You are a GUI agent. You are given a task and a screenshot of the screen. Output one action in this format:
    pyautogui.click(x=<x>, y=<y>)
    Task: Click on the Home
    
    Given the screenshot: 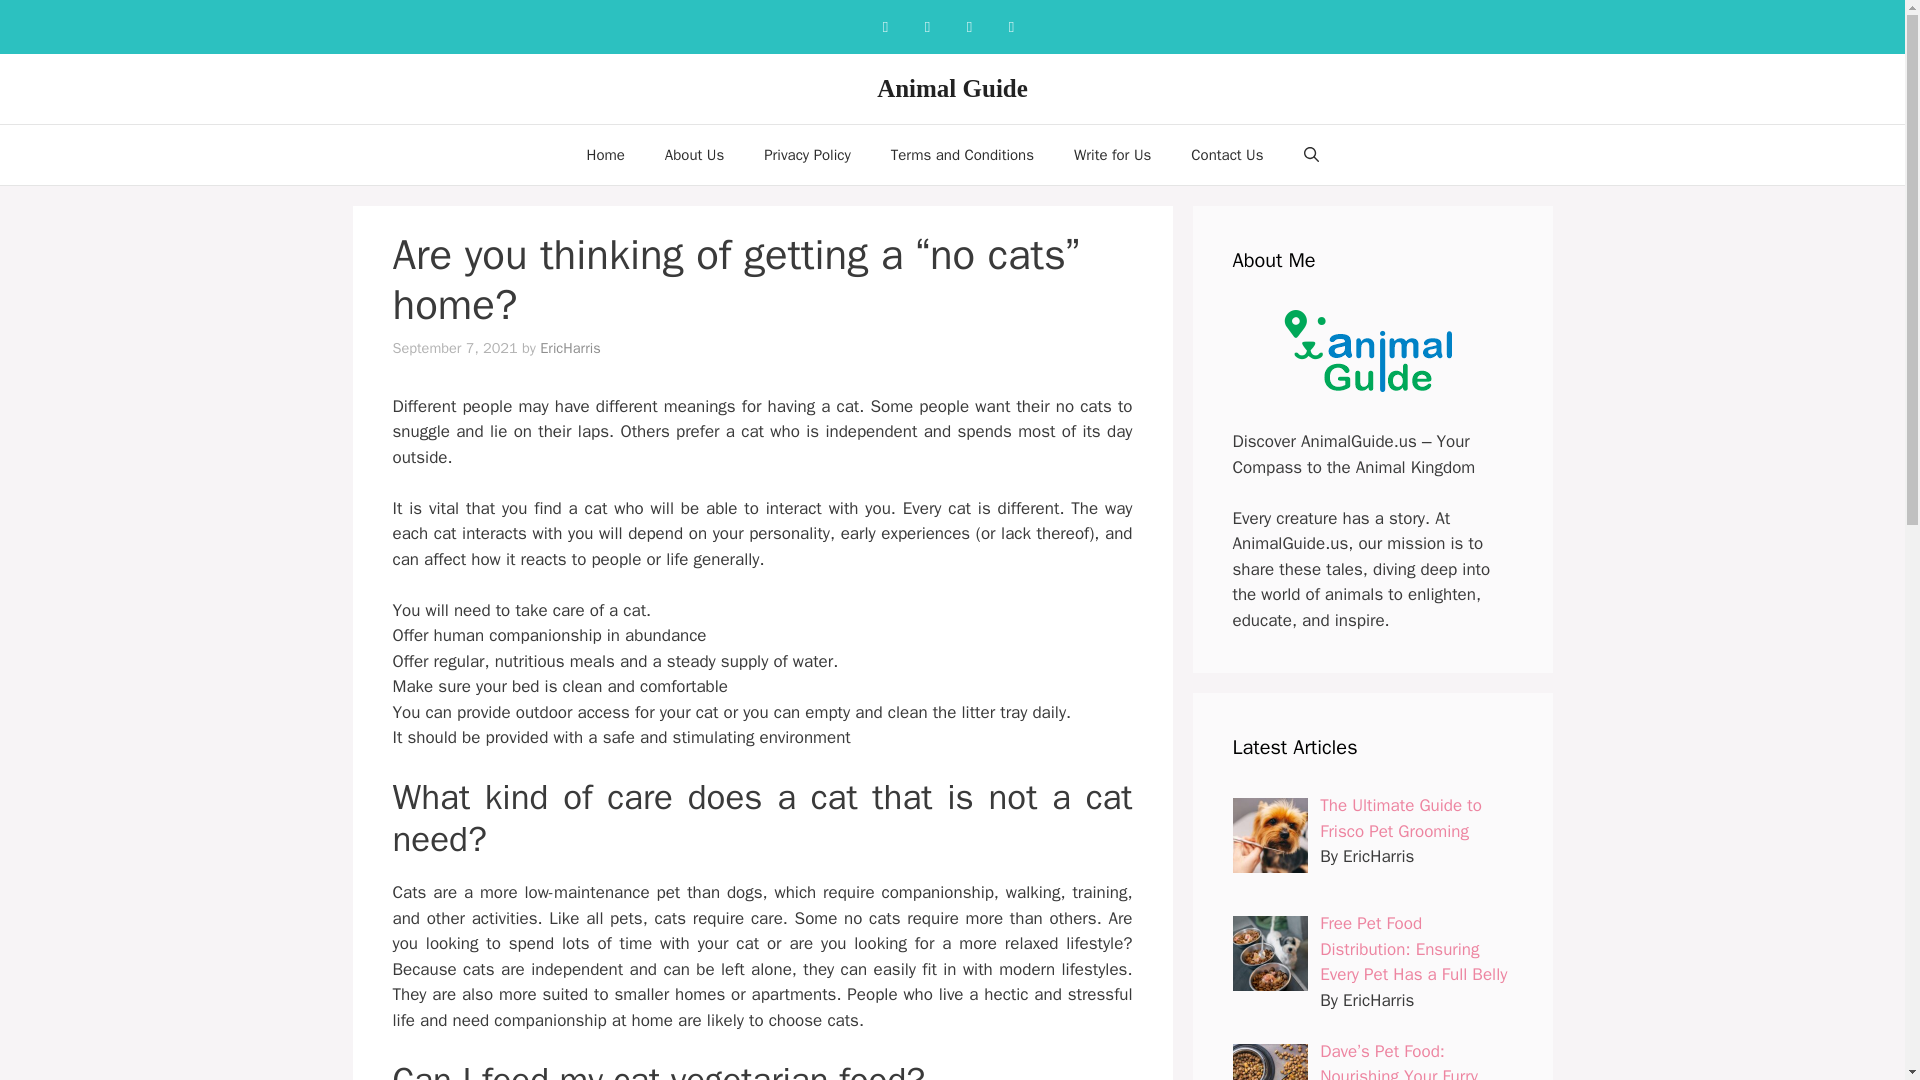 What is the action you would take?
    pyautogui.click(x=604, y=154)
    